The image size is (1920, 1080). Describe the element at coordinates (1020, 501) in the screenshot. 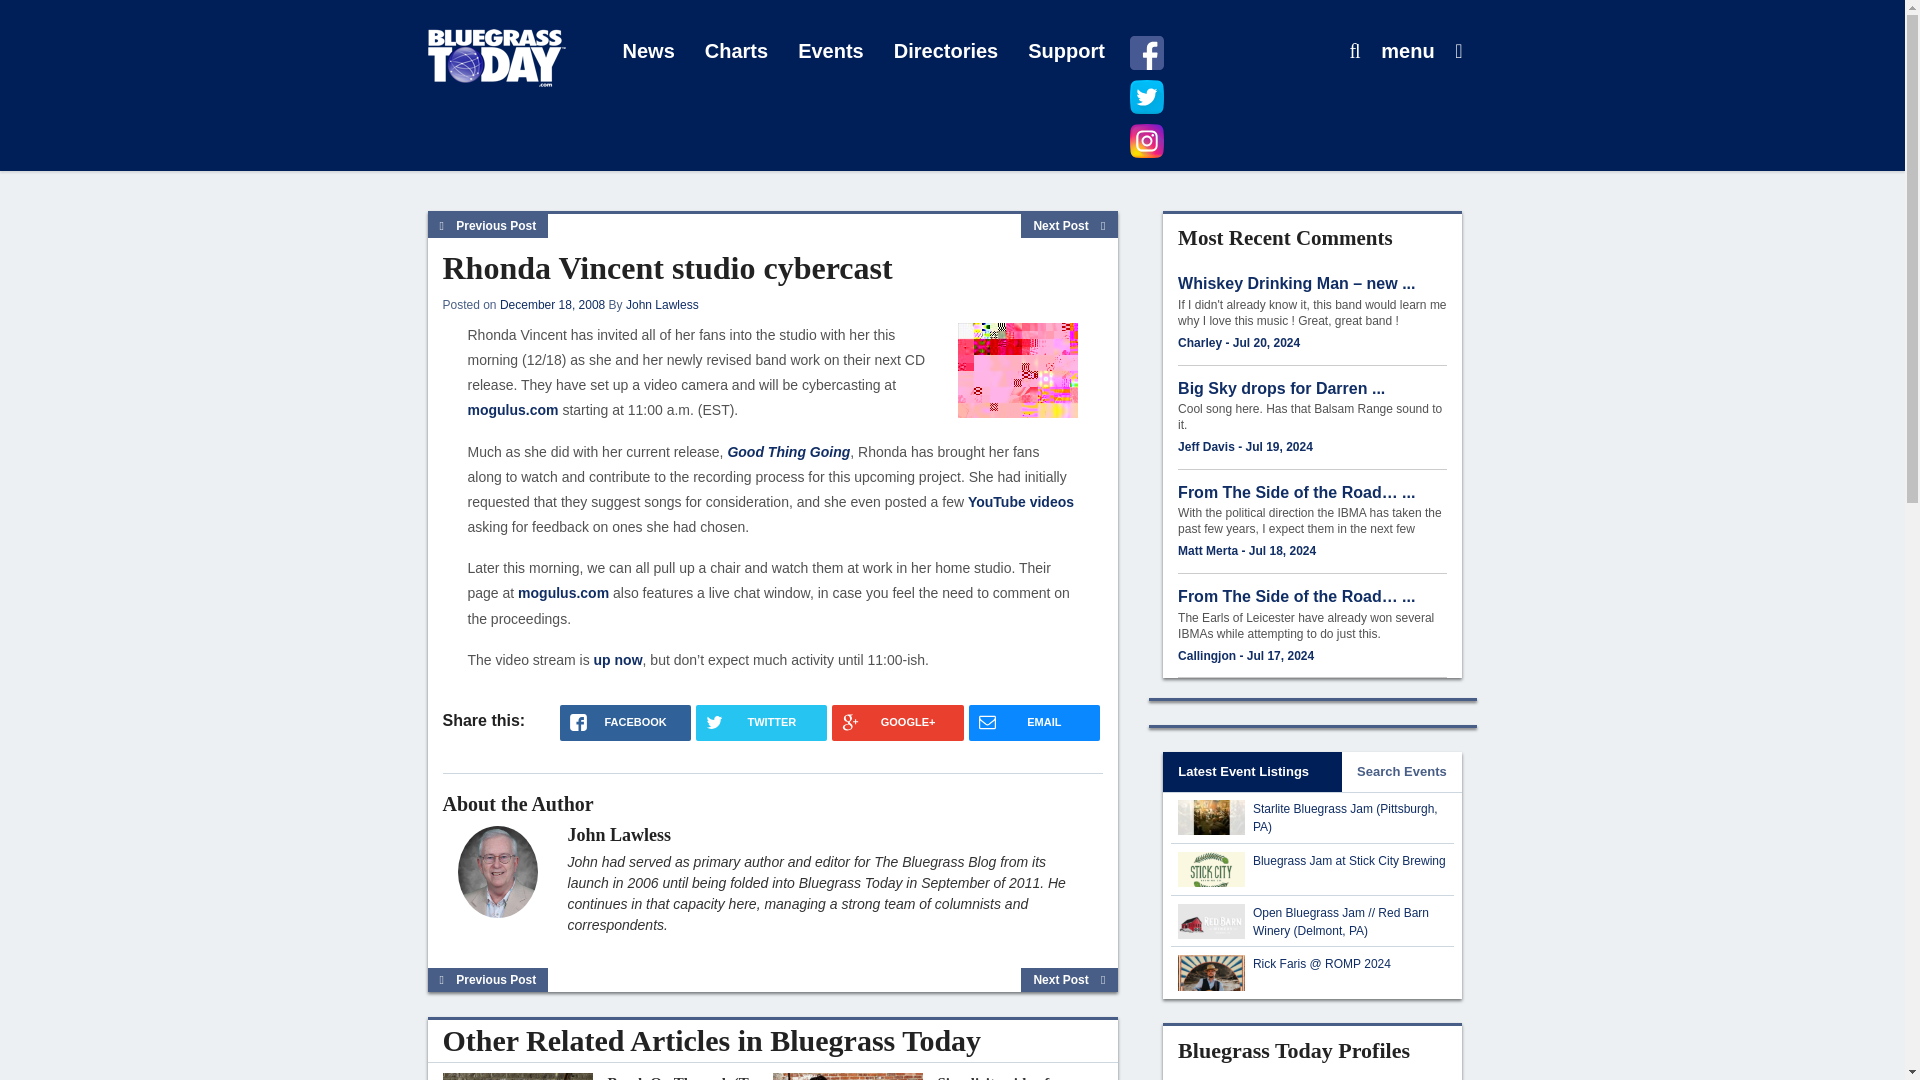

I see `YouTube videos` at that location.